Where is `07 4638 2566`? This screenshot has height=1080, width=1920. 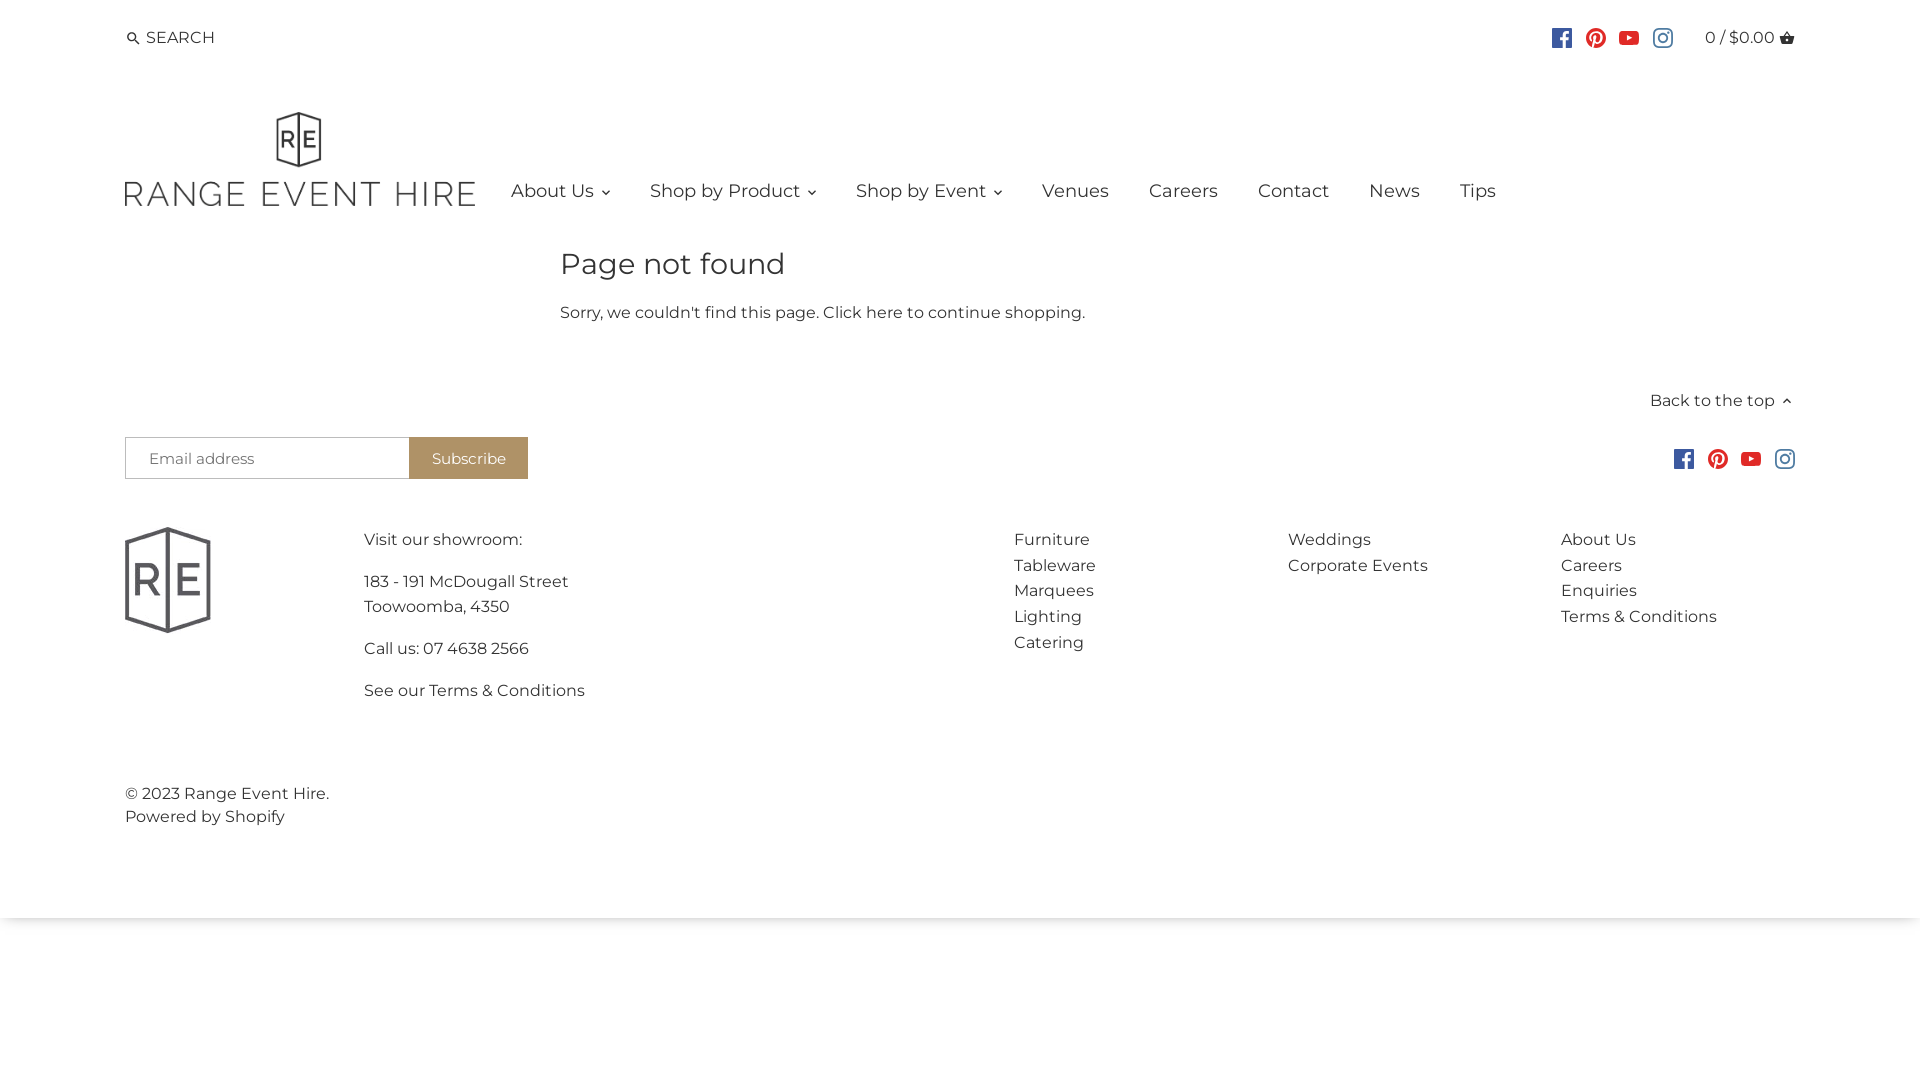
07 4638 2566 is located at coordinates (476, 648).